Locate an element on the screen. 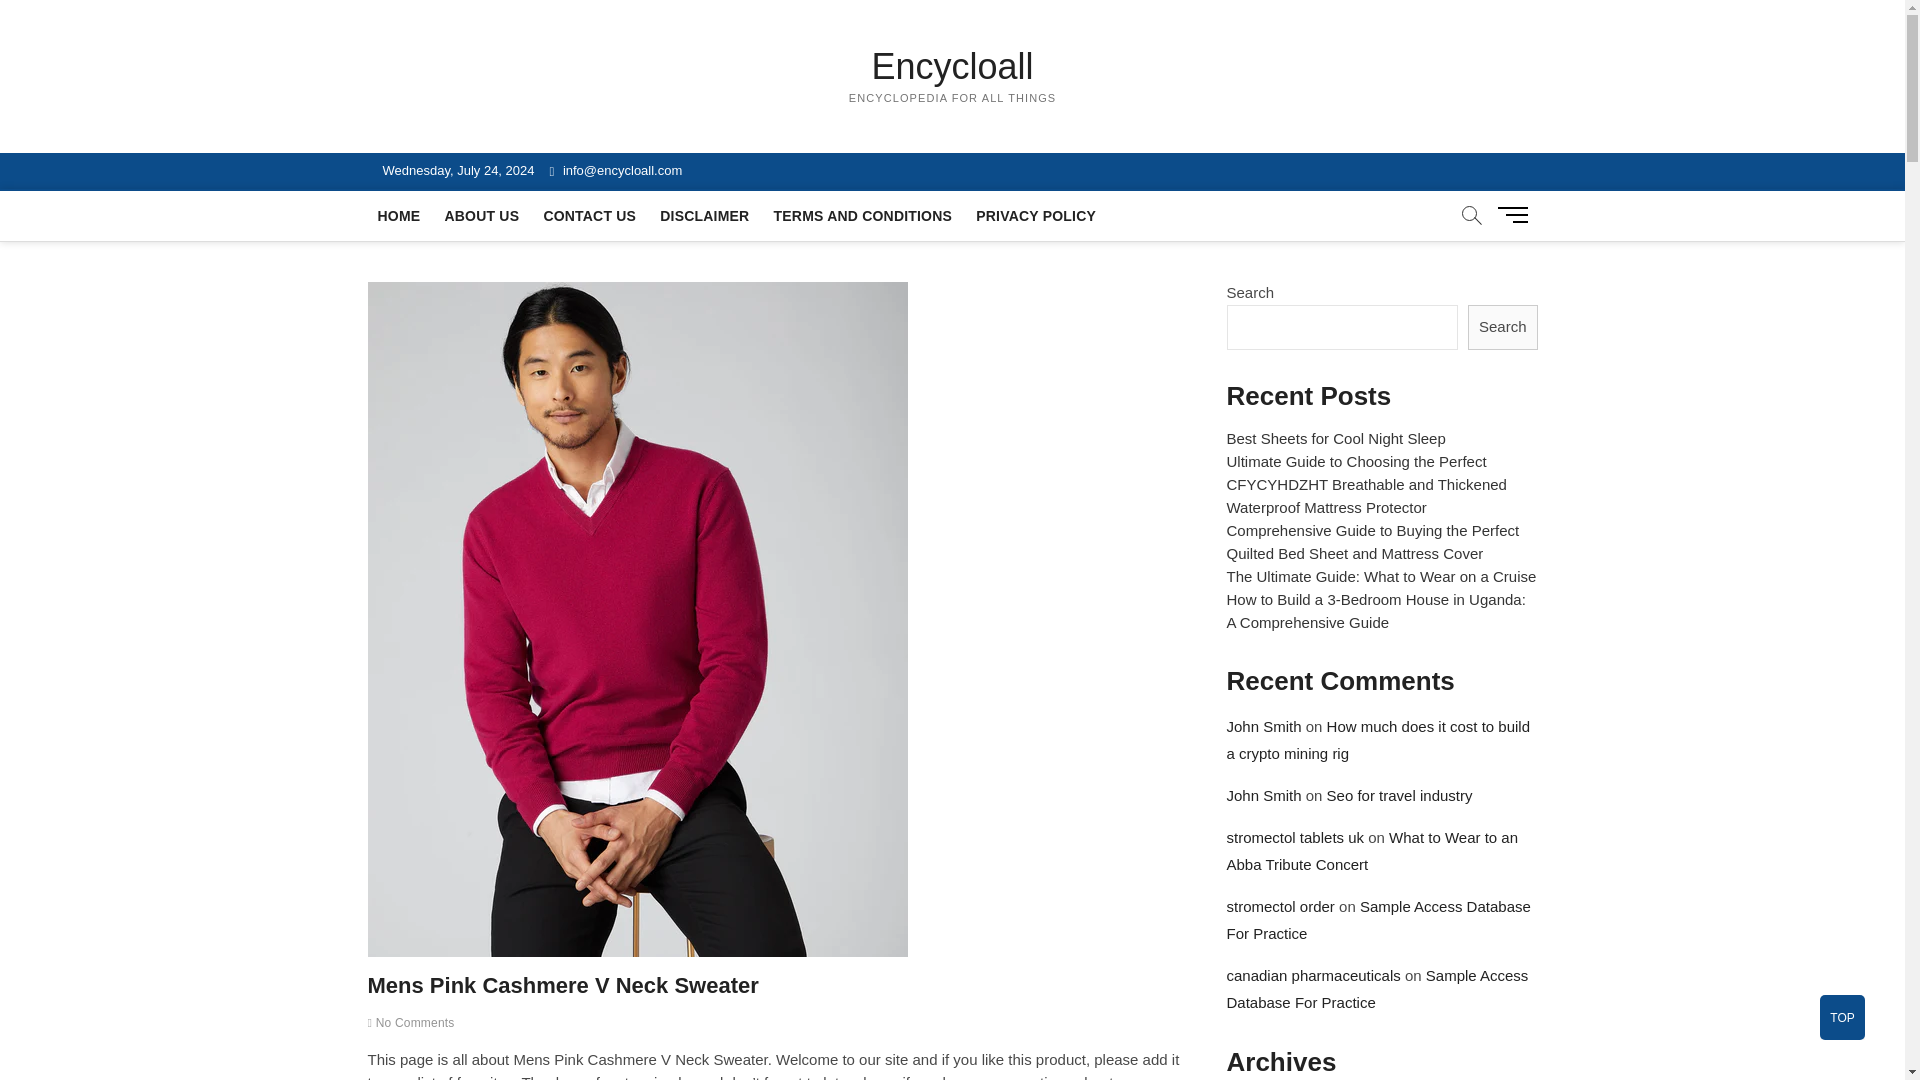 This screenshot has width=1920, height=1080. Menu Button is located at coordinates (1516, 214).